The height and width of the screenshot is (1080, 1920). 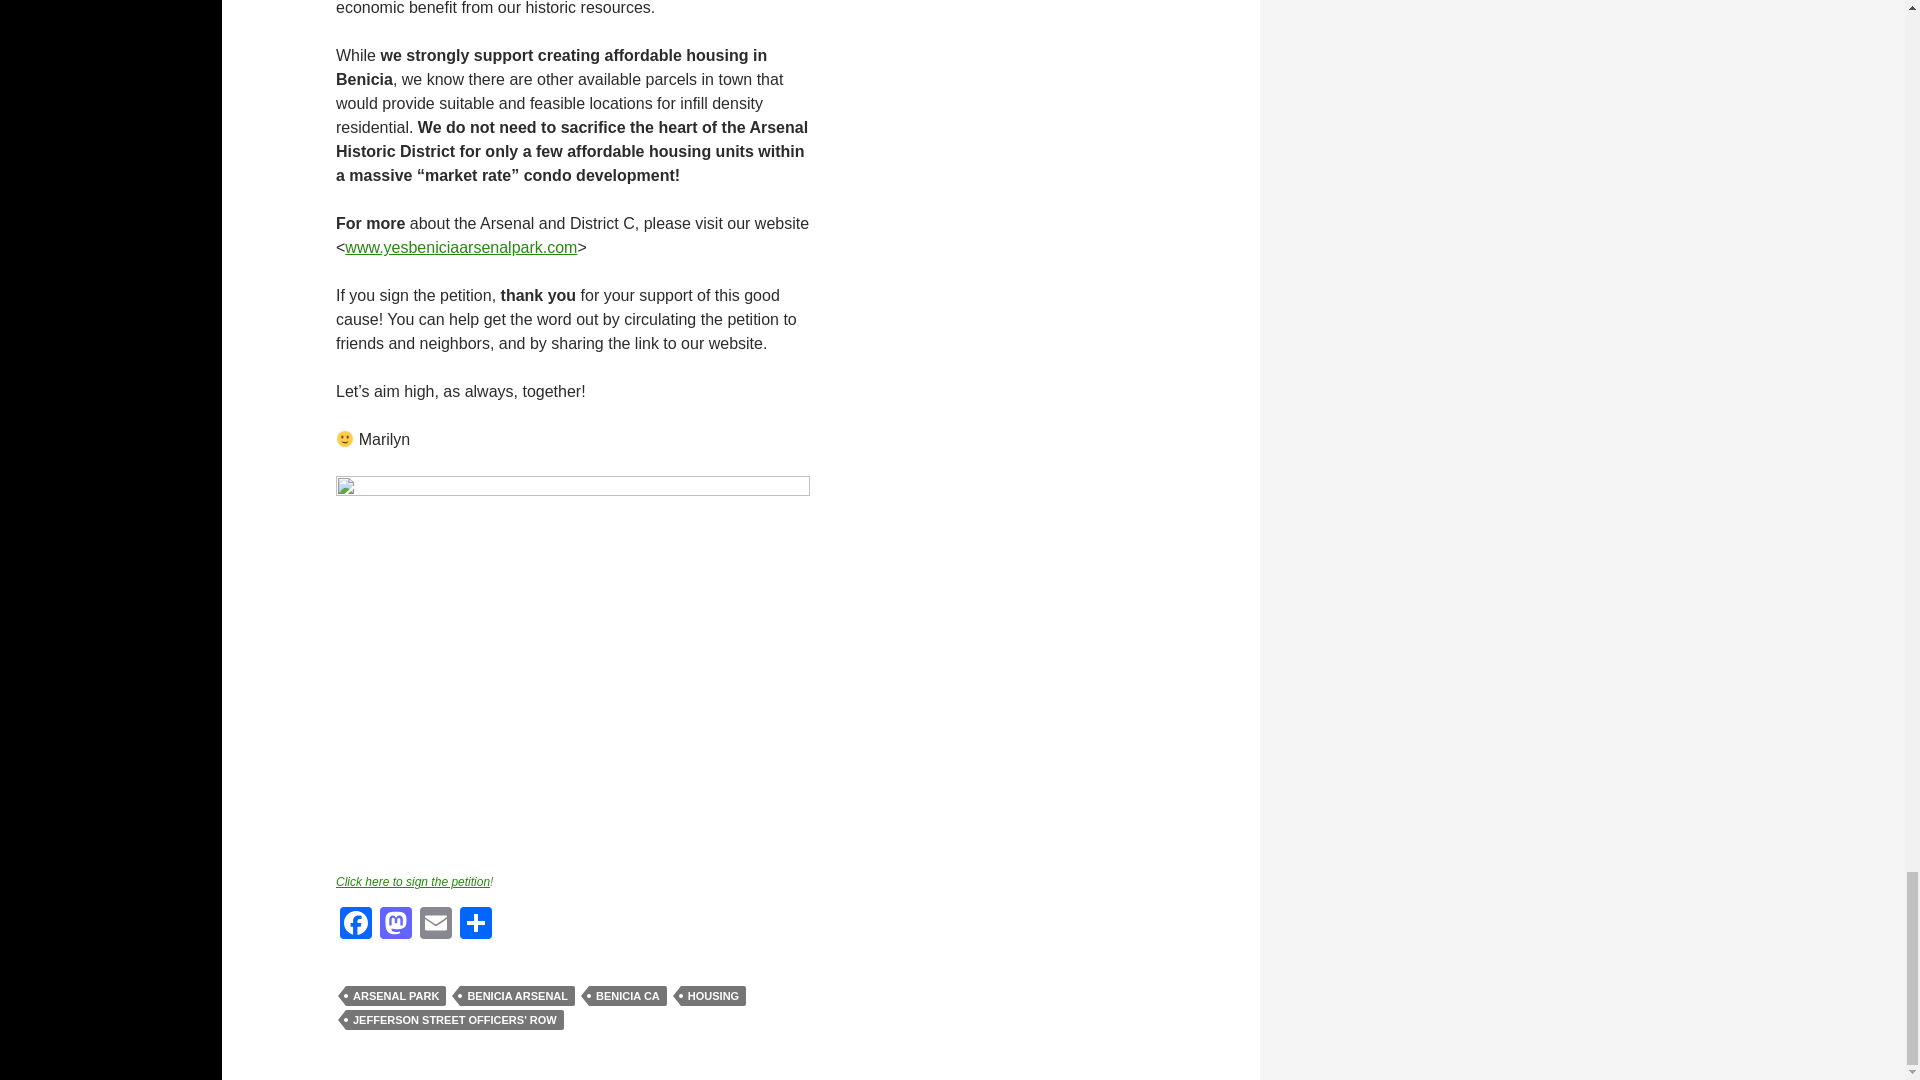 What do you see at coordinates (436, 925) in the screenshot?
I see `Email` at bounding box center [436, 925].